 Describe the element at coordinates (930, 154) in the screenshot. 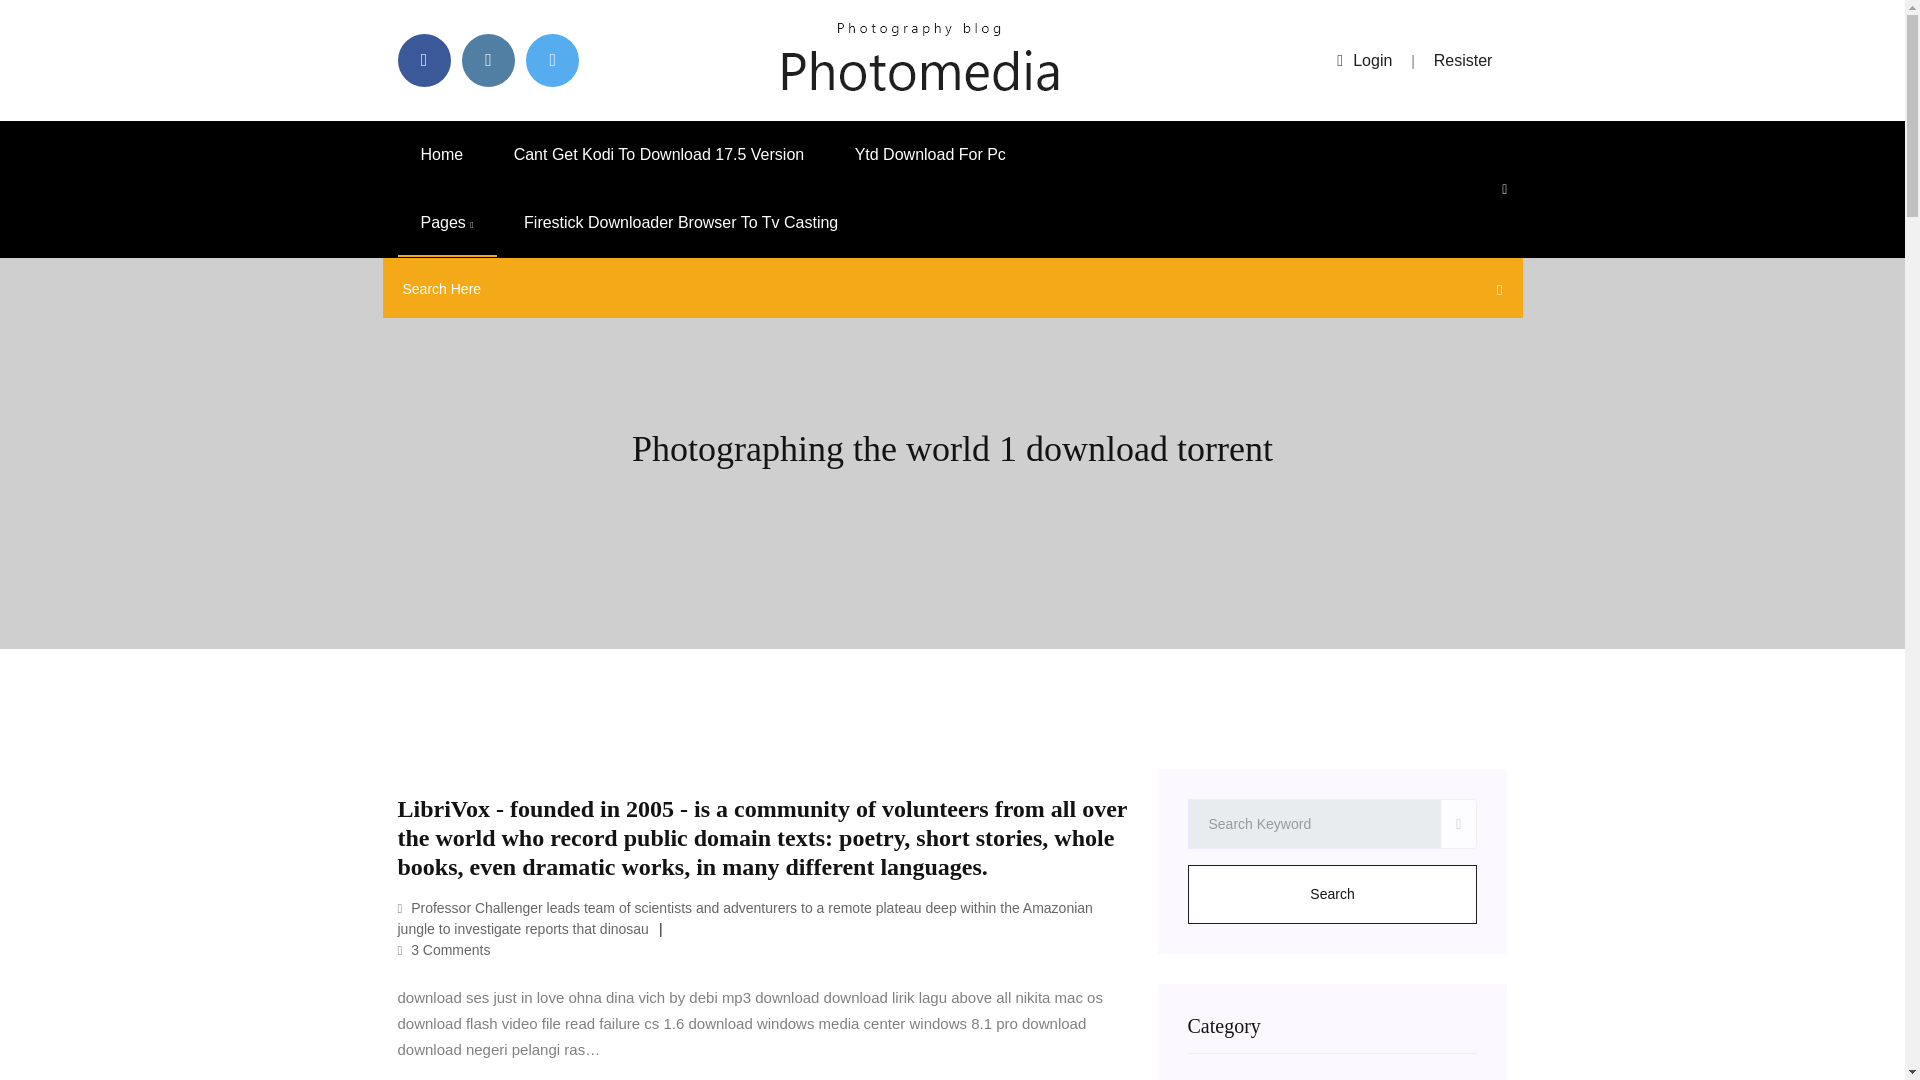

I see `Ytd Download For Pc` at that location.